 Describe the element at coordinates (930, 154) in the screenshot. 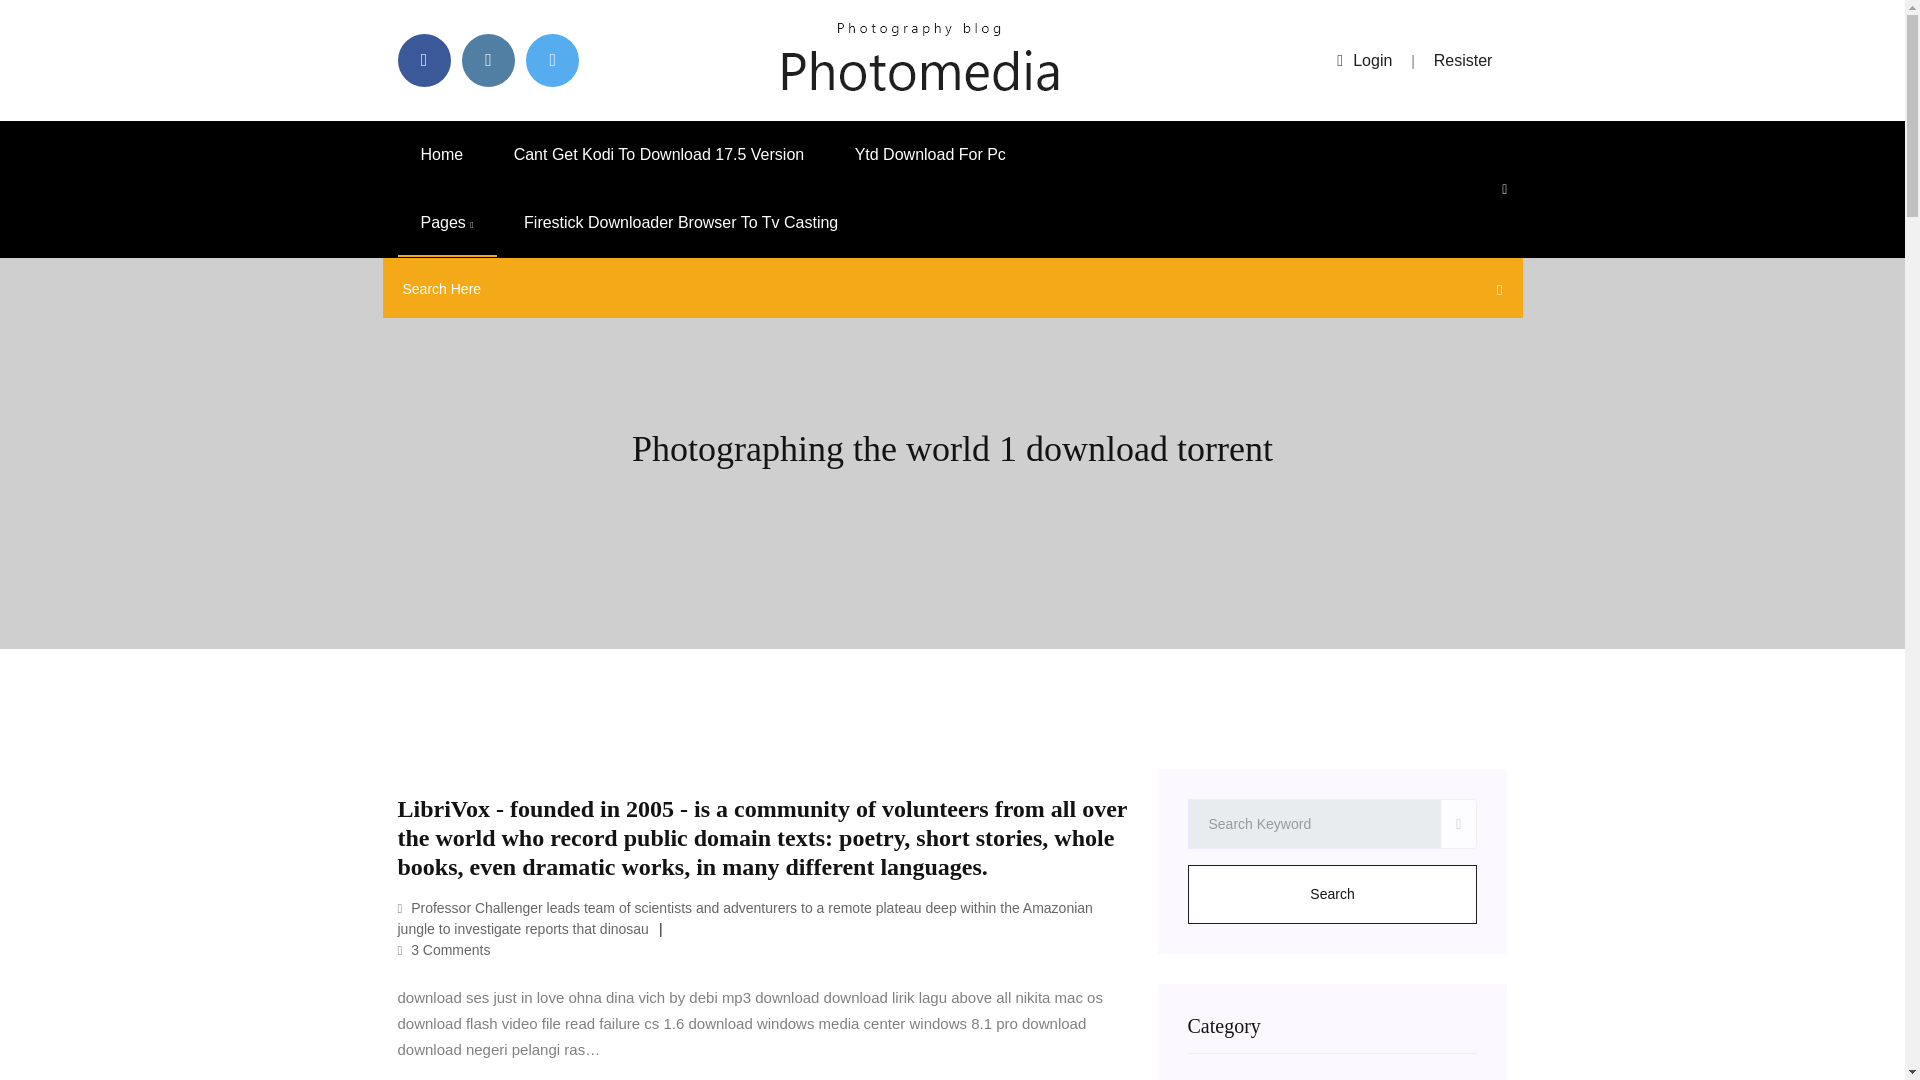

I see `Ytd Download For Pc` at that location.